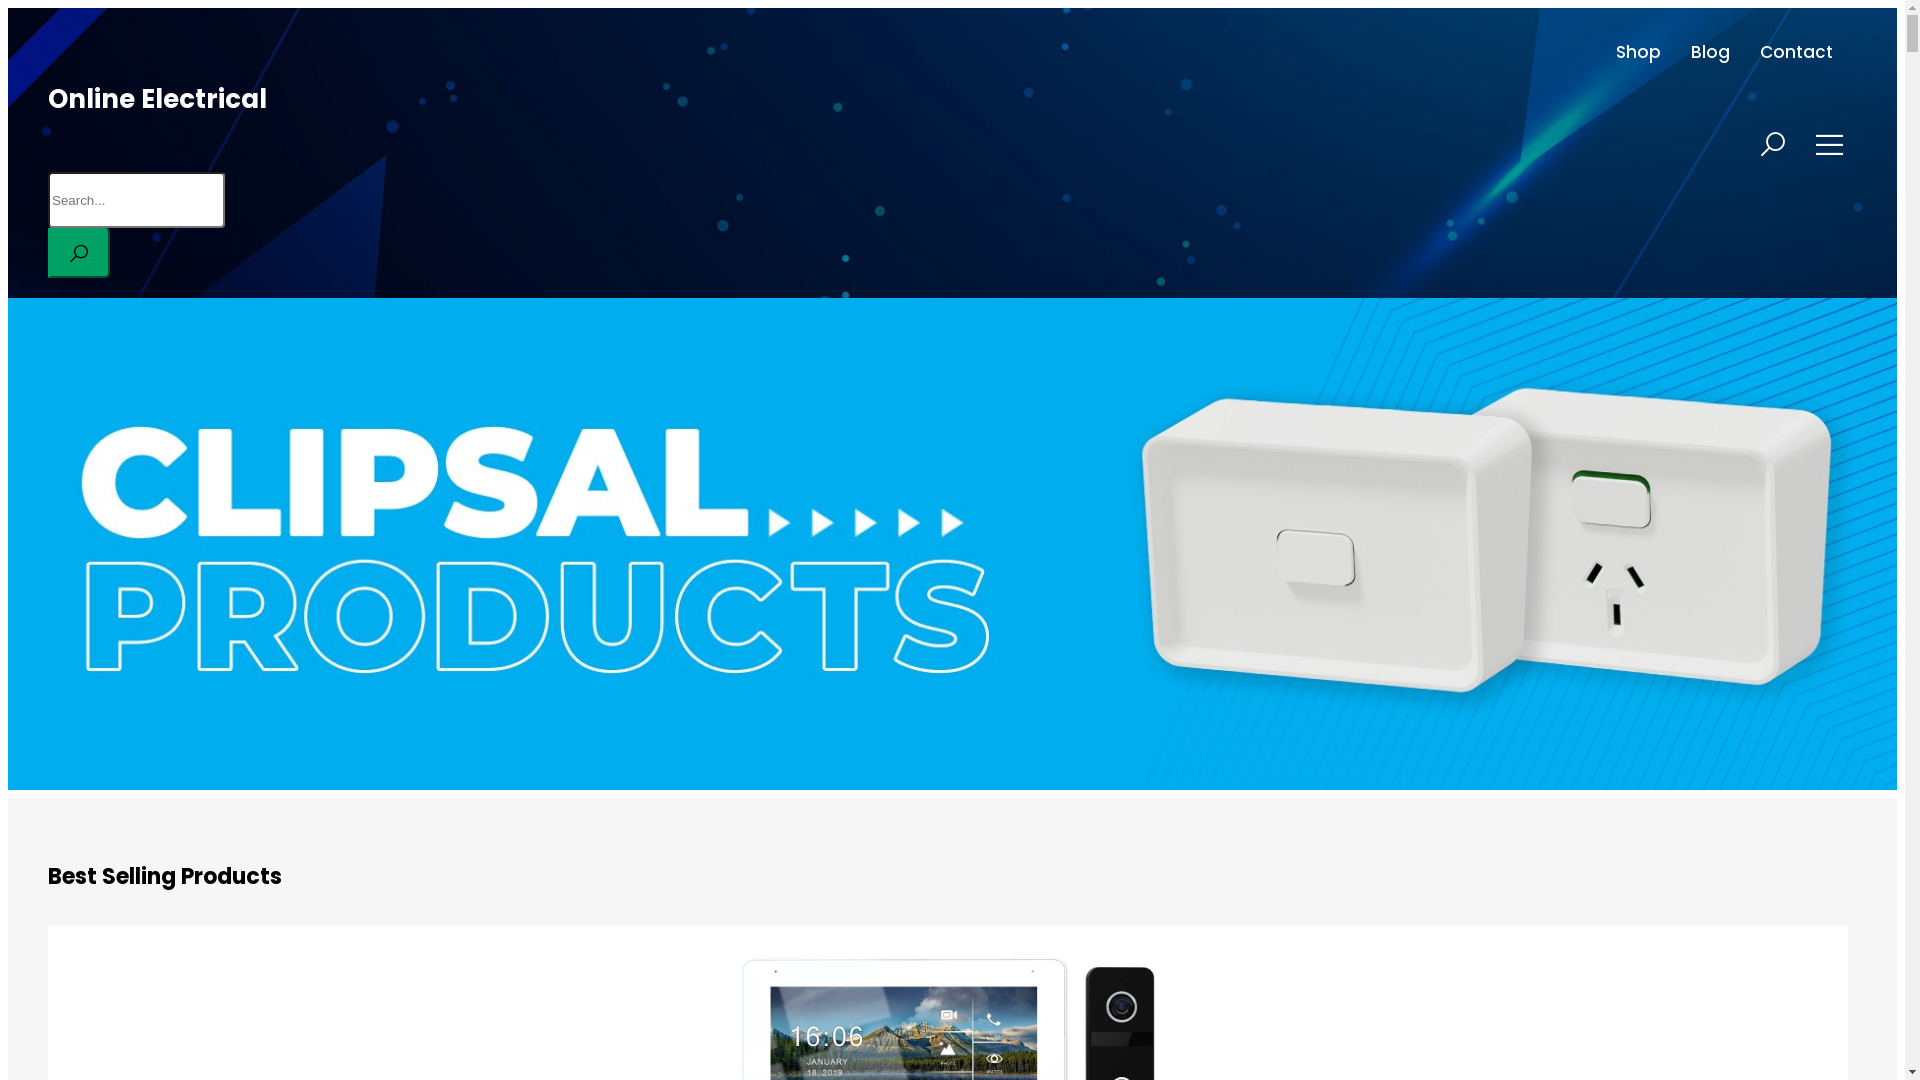  What do you see at coordinates (1638, 52) in the screenshot?
I see `Shop` at bounding box center [1638, 52].